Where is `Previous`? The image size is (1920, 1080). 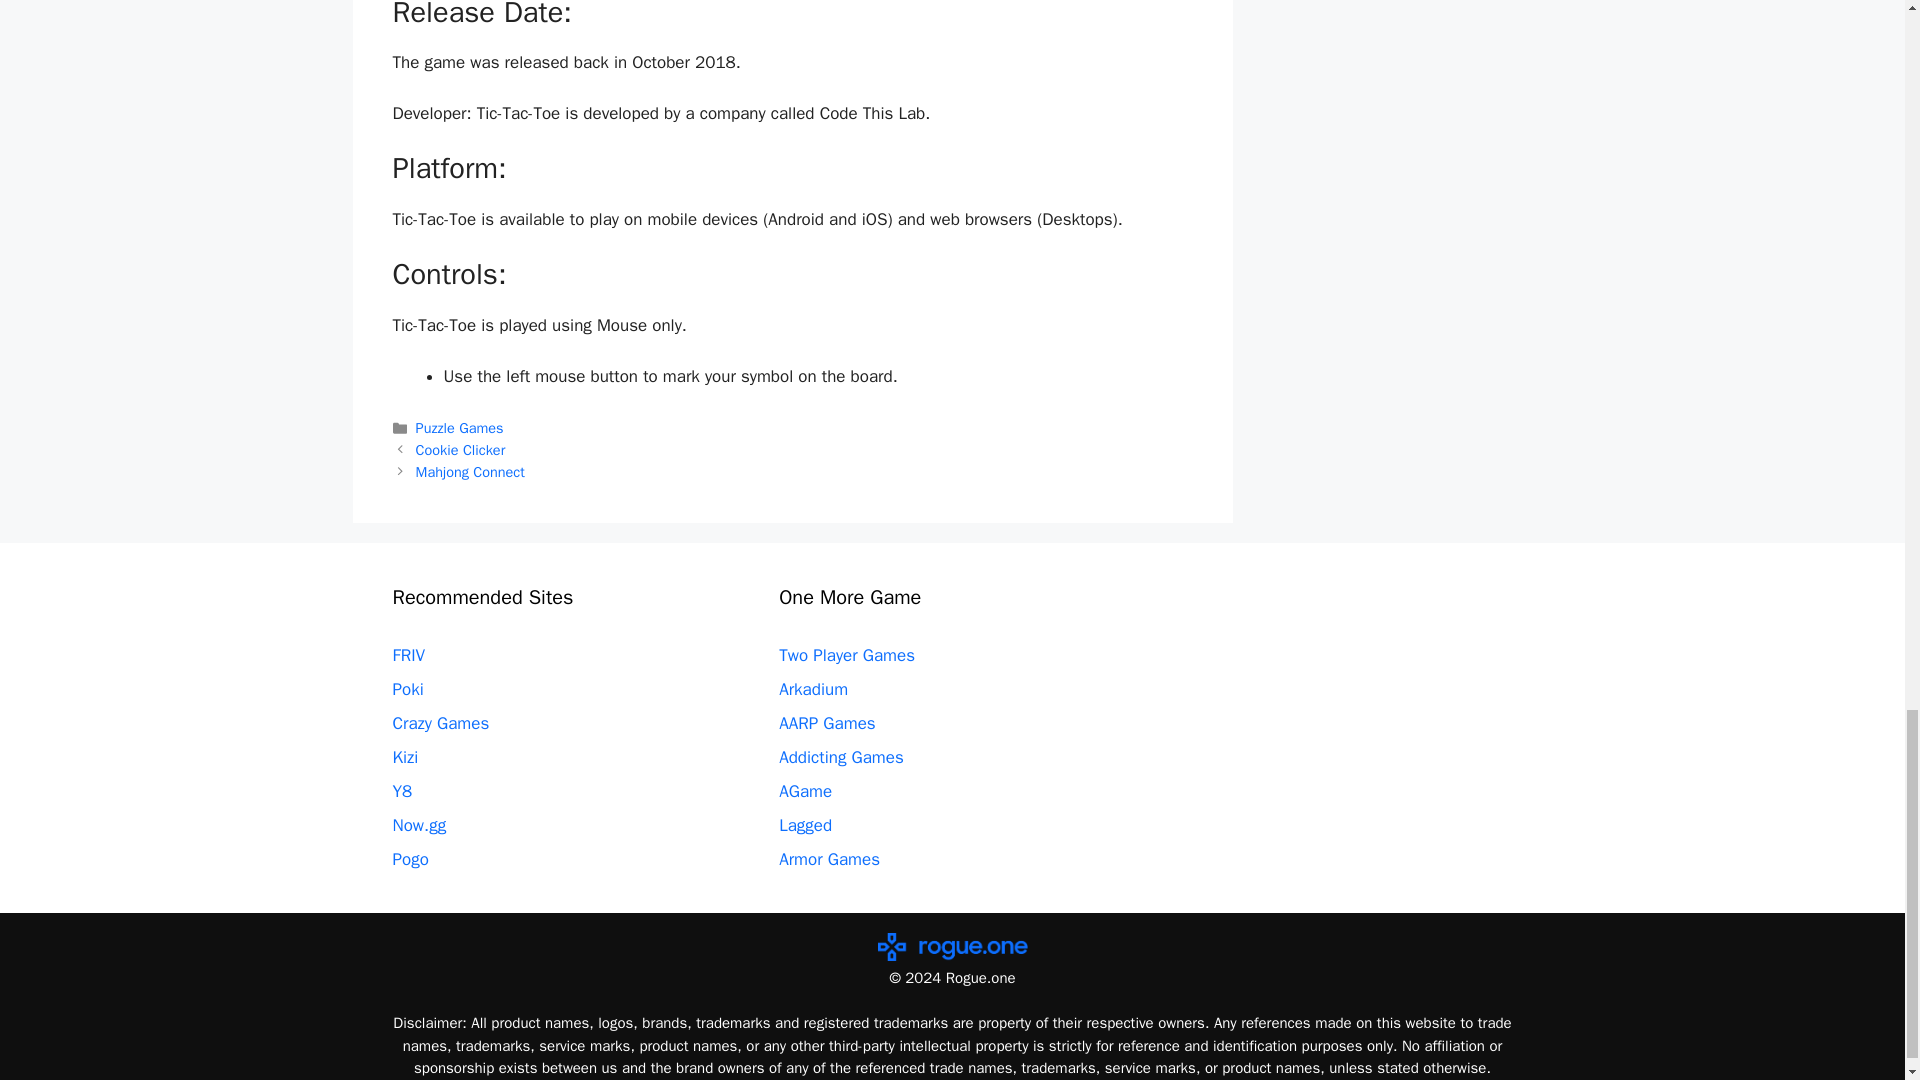
Previous is located at coordinates (461, 450).